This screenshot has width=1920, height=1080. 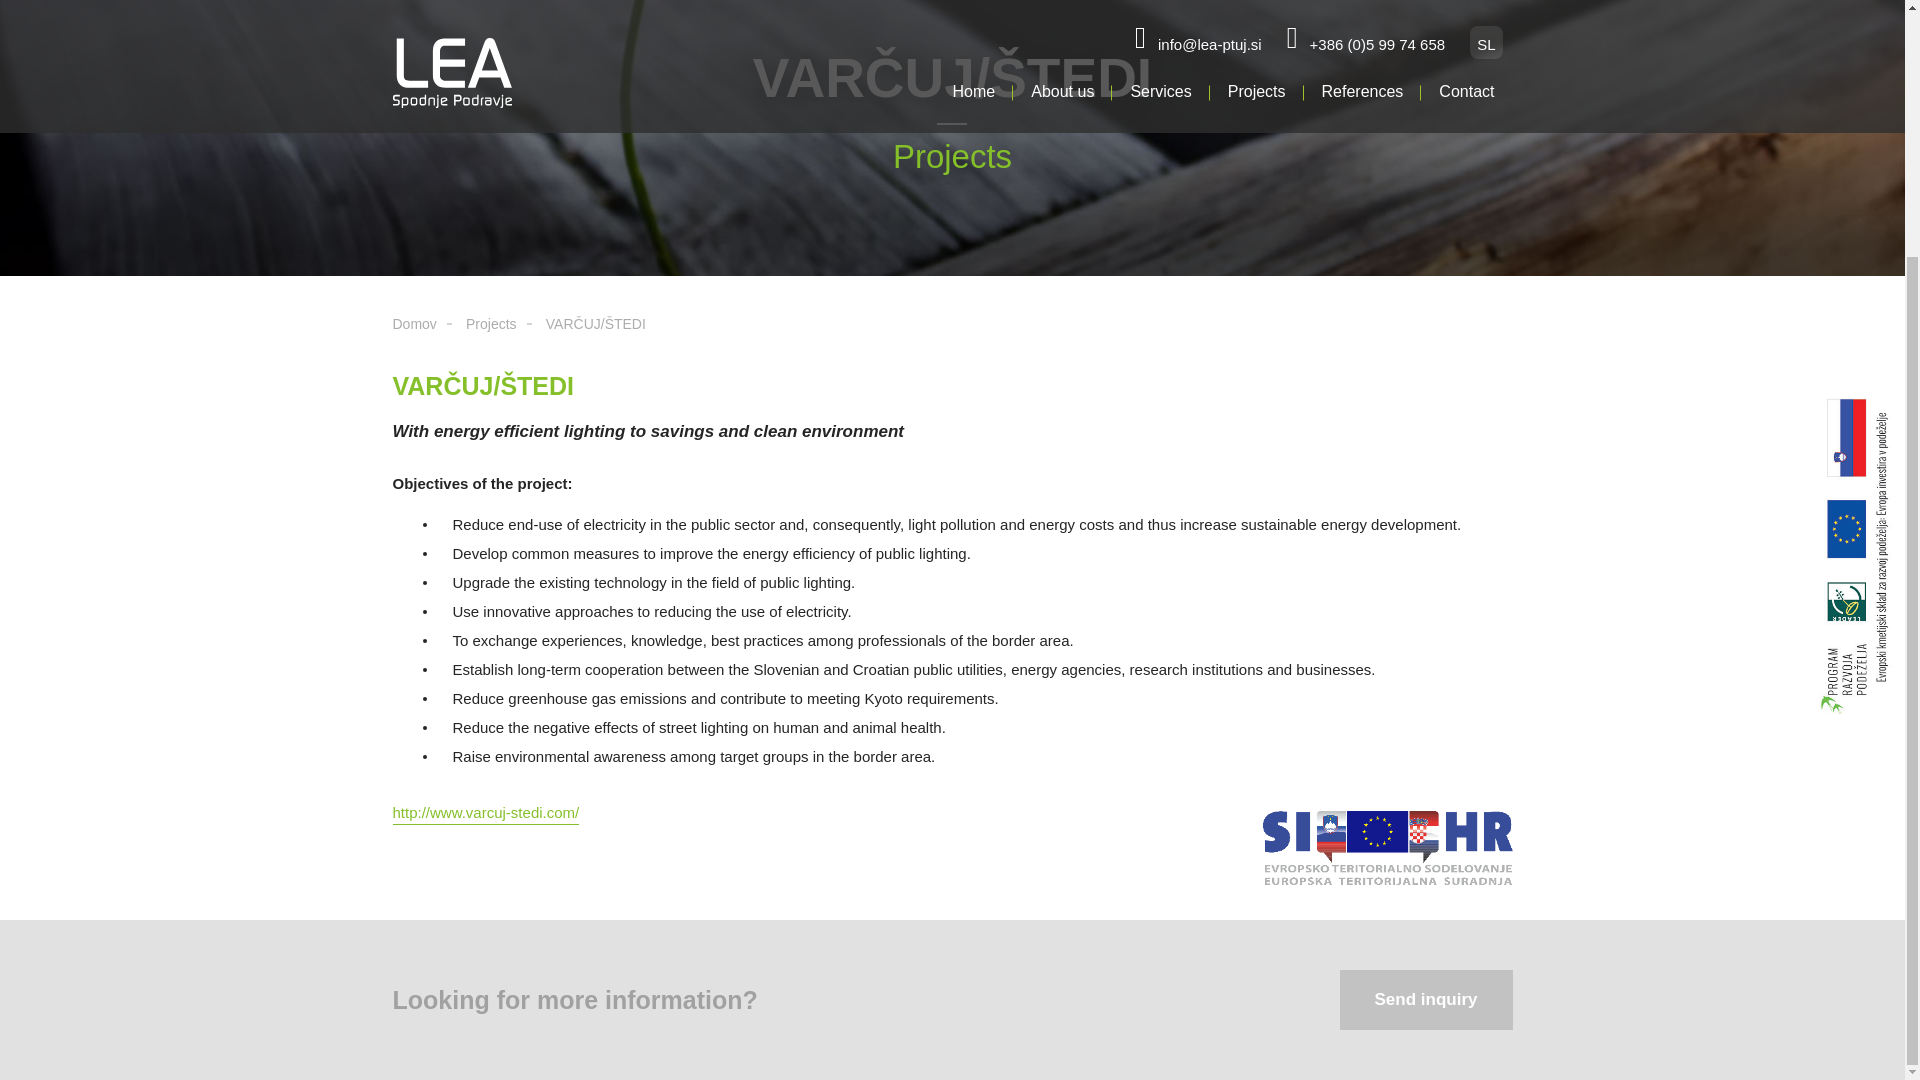 I want to click on Lokalni energetski koncept, so click(x=1423, y=416).